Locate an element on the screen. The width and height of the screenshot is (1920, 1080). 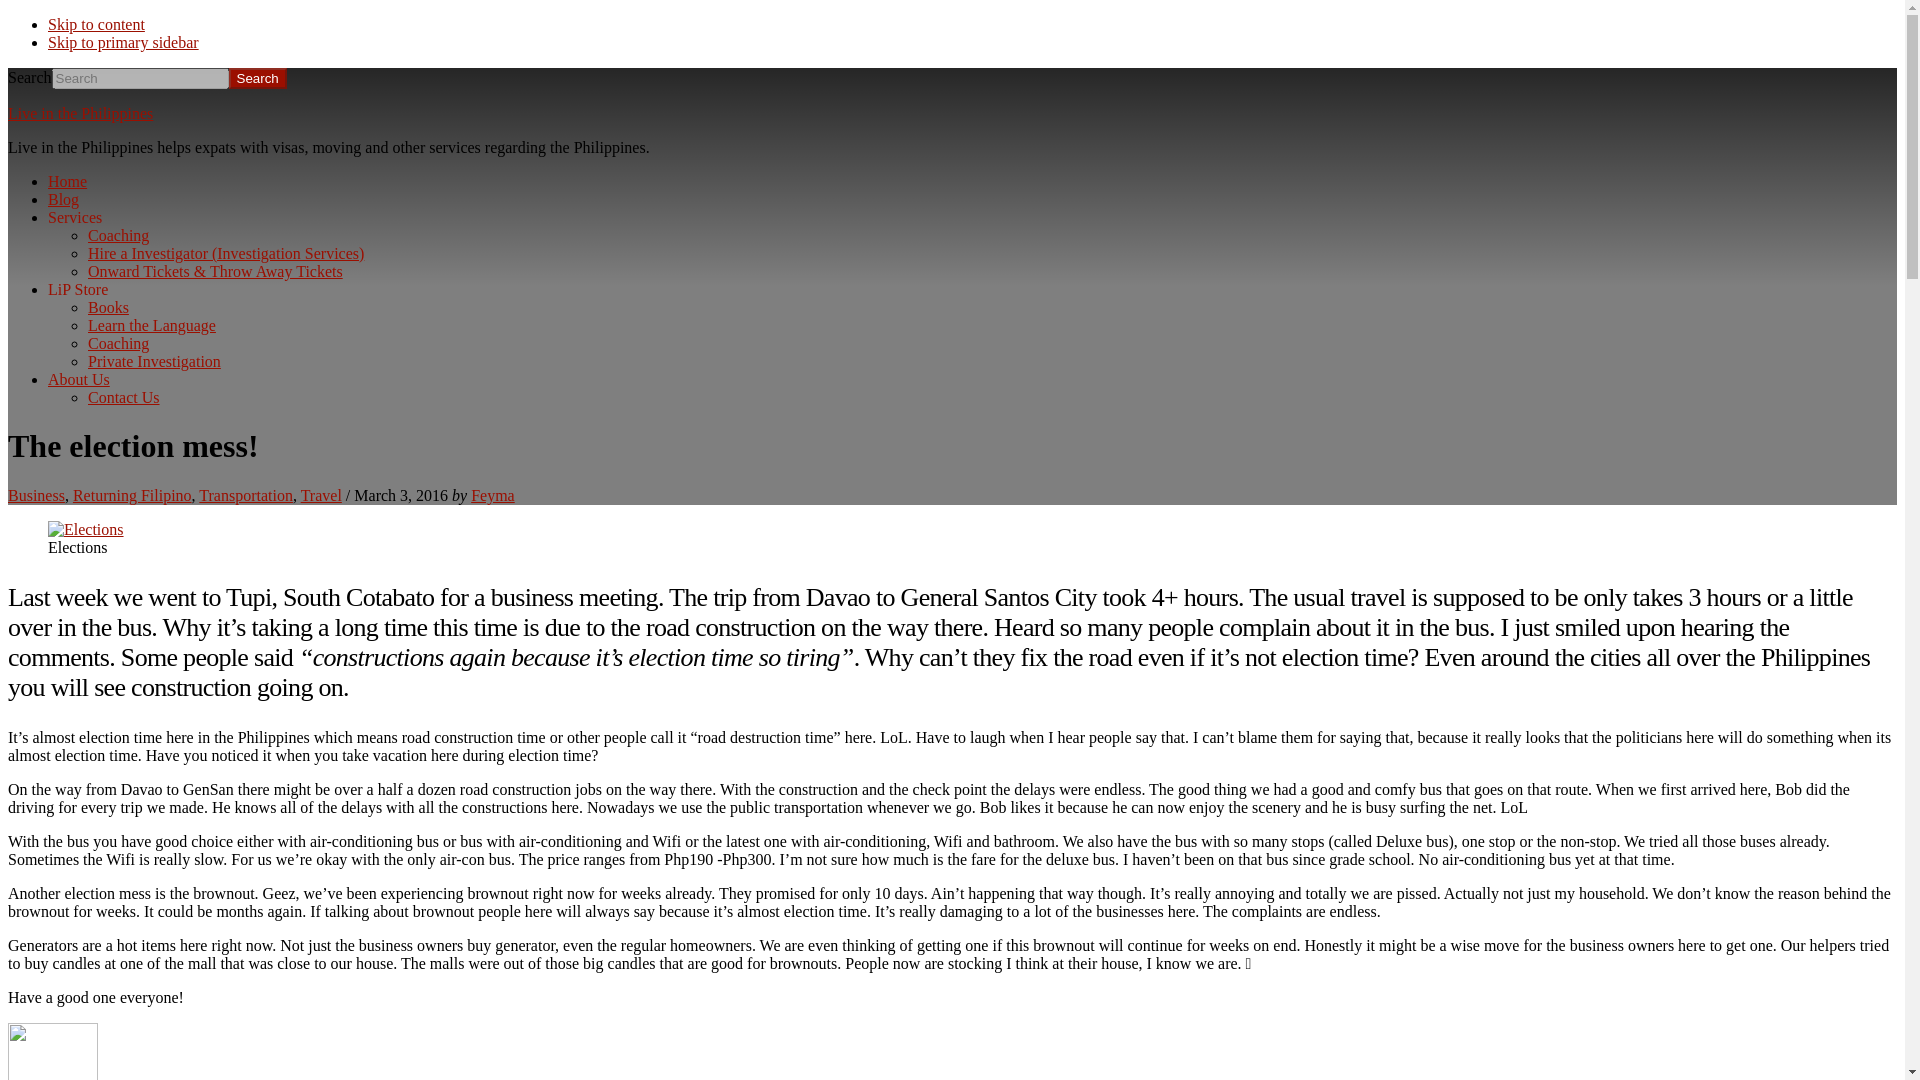
Skip to content is located at coordinates (96, 24).